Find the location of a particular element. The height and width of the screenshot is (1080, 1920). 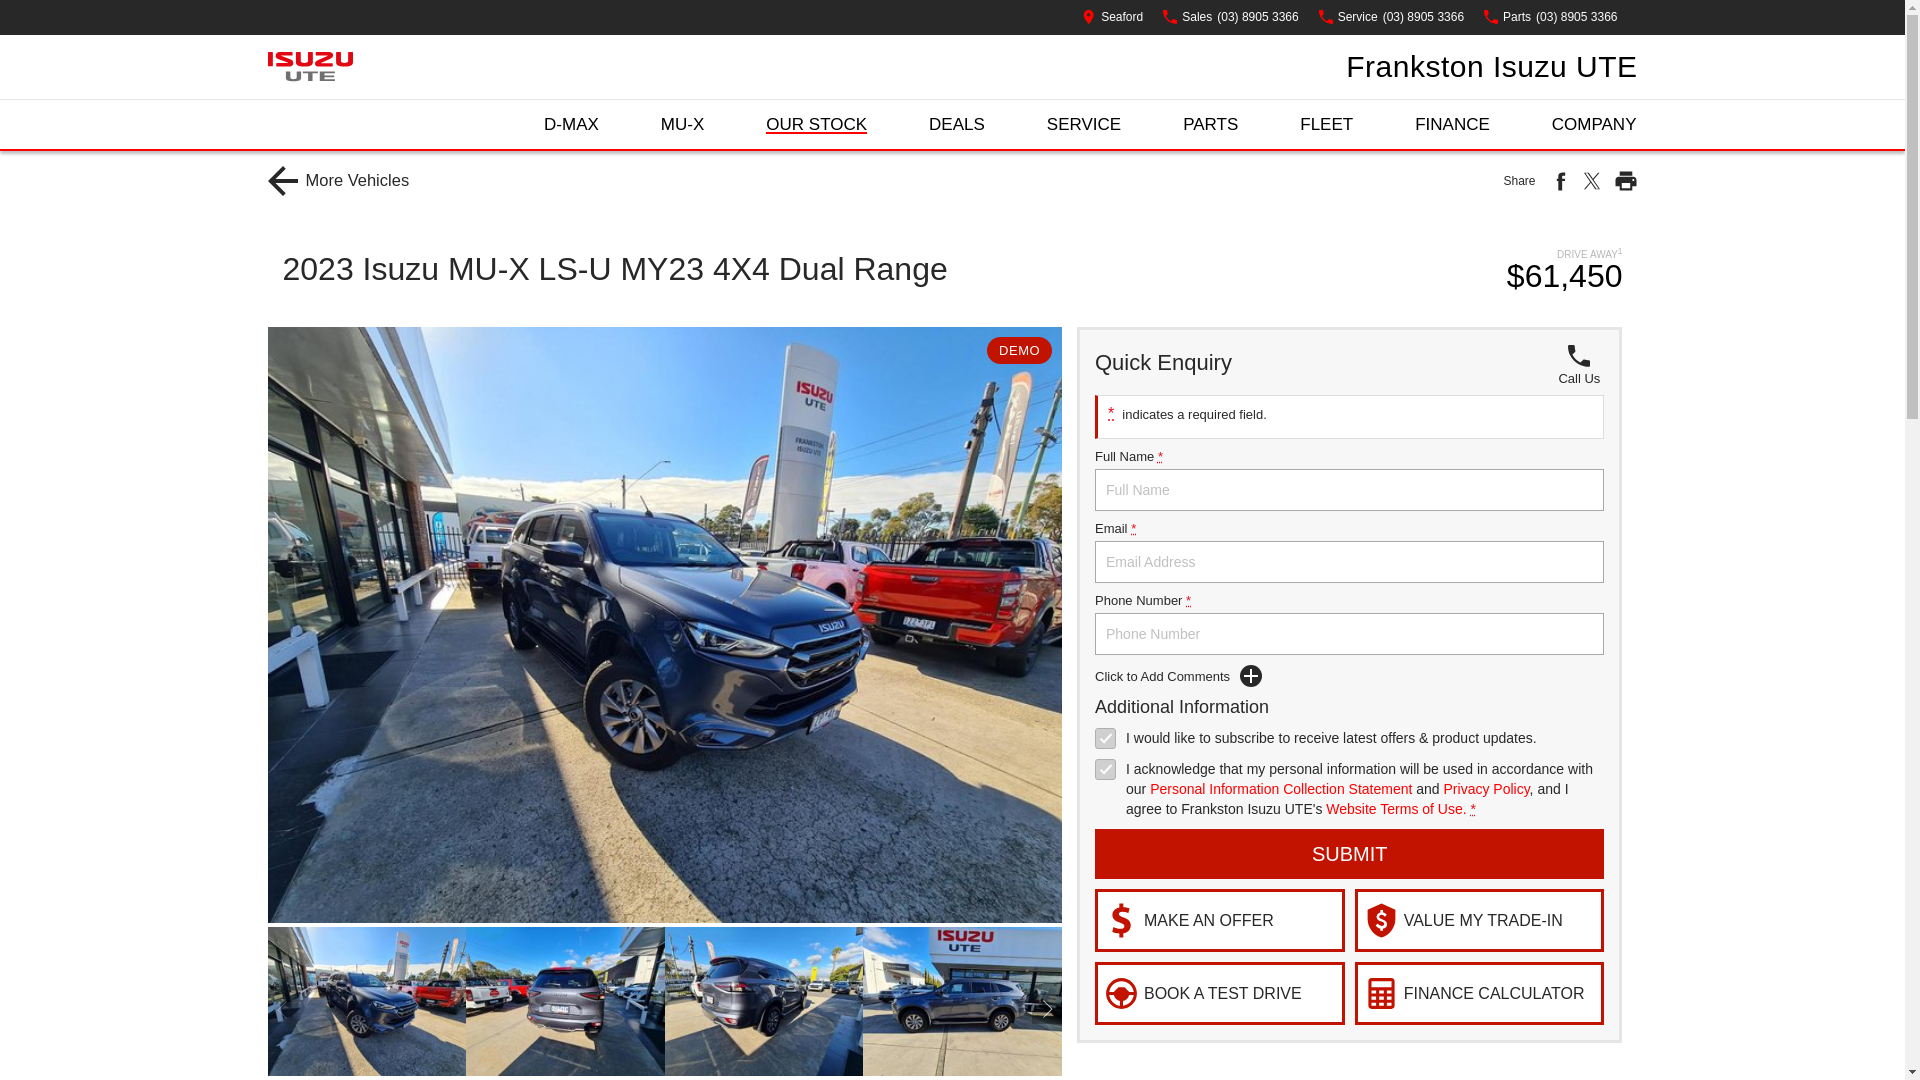

SERVICE is located at coordinates (1084, 124).